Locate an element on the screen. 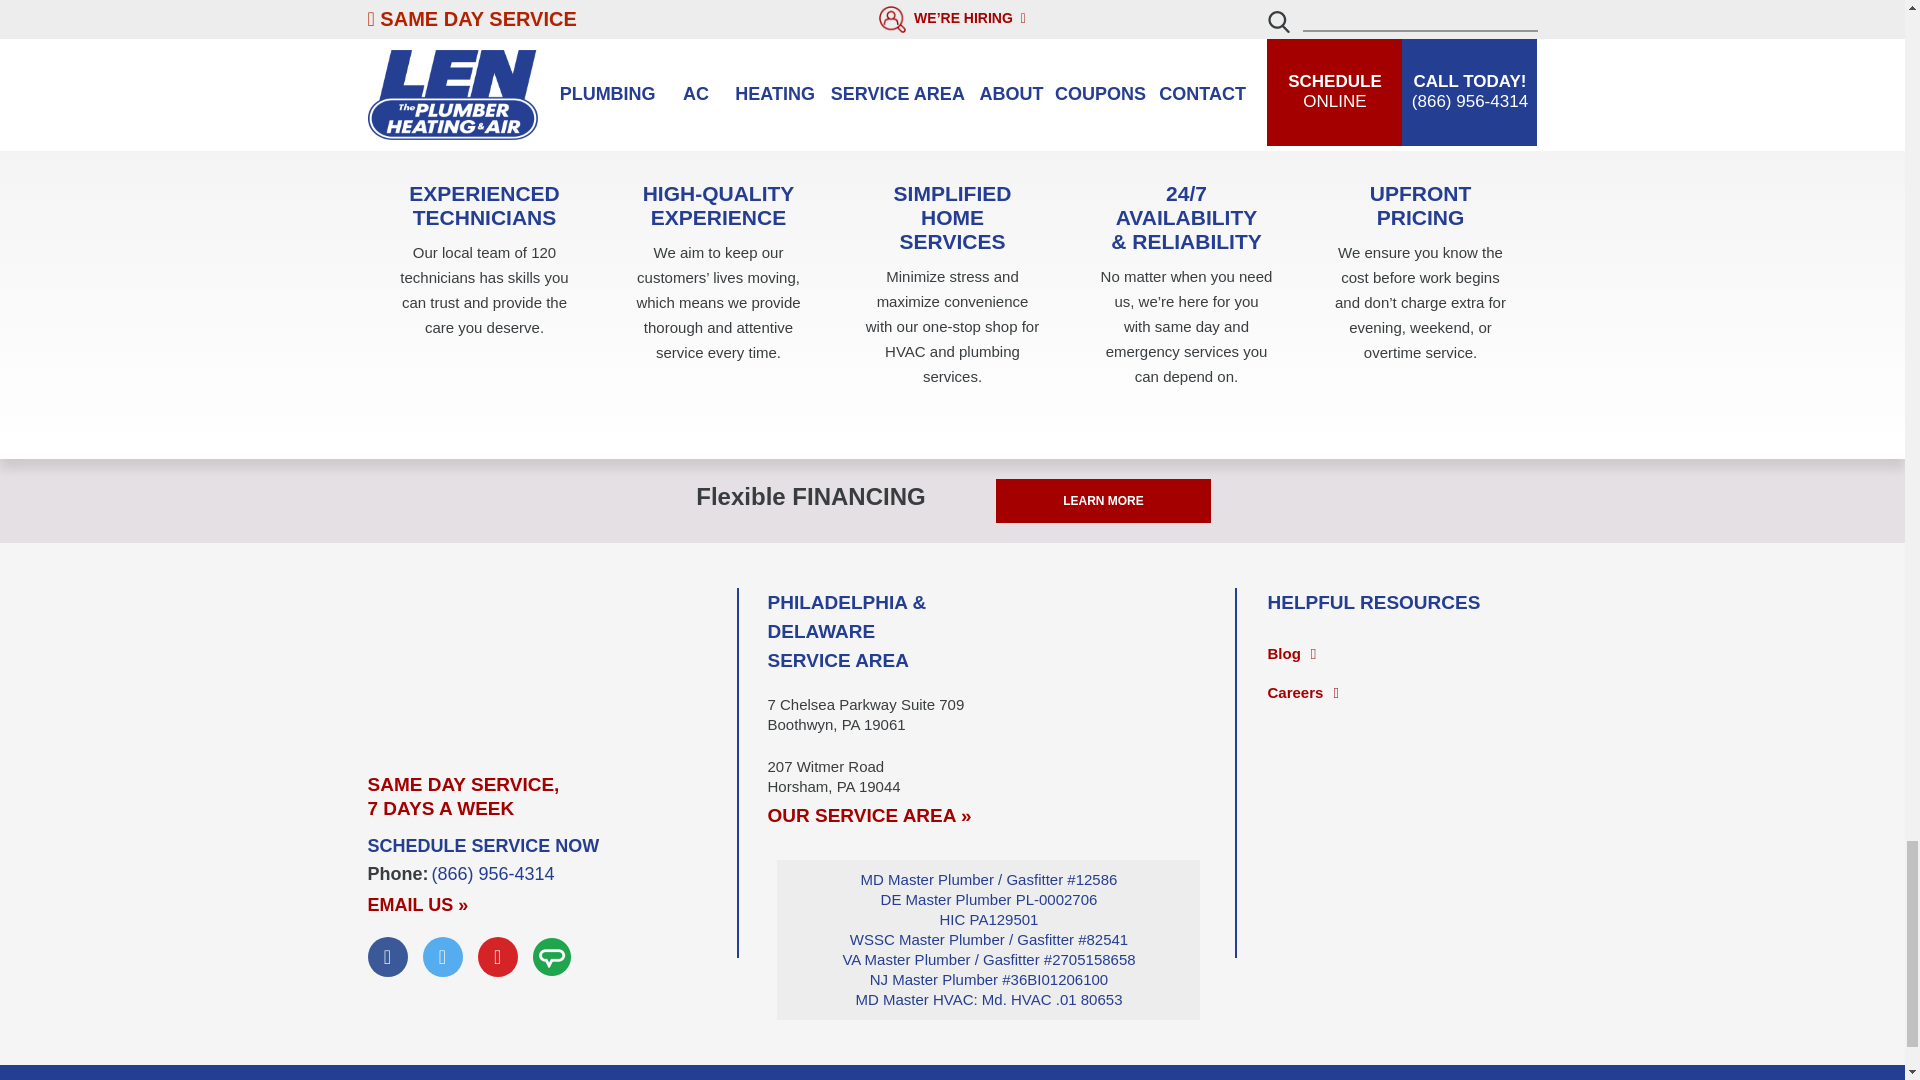 The image size is (1920, 1080). Email us is located at coordinates (418, 904).